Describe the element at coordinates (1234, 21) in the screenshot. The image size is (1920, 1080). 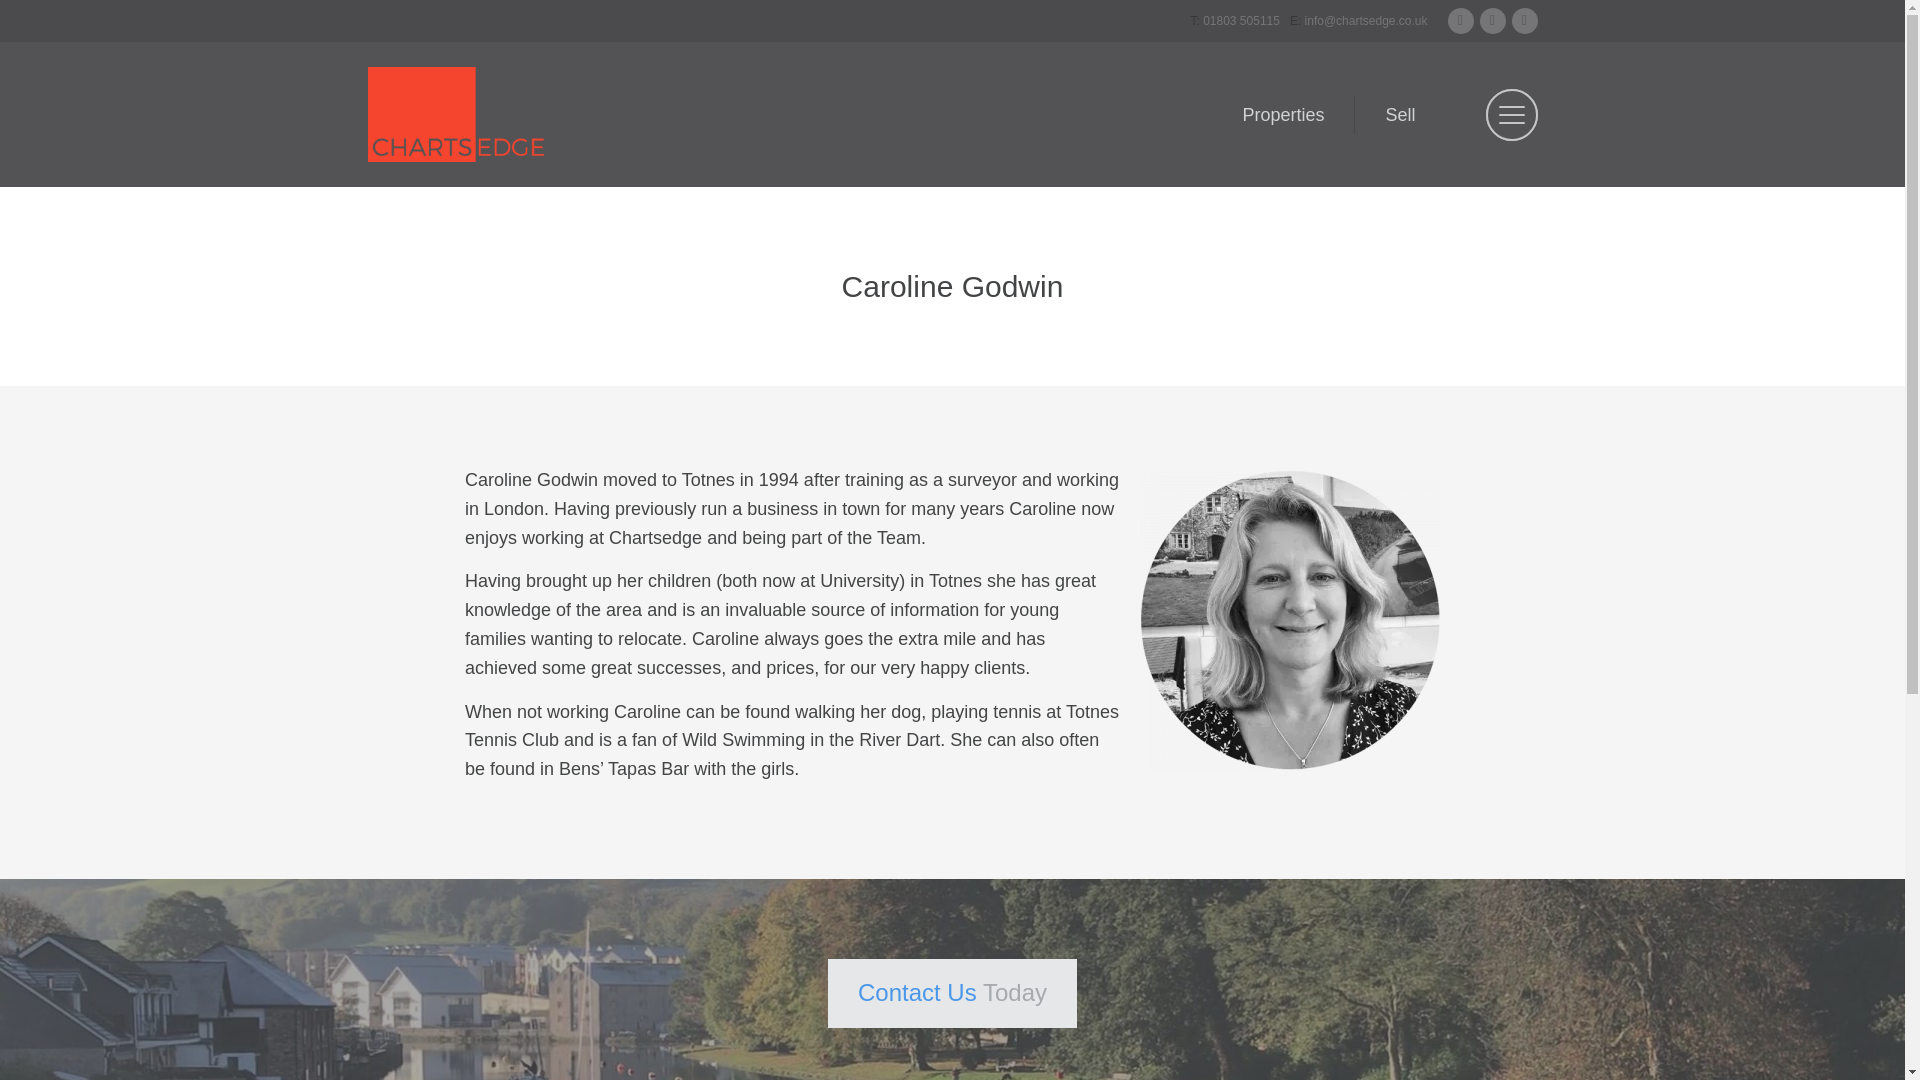
I see `T: 01803 505115` at that location.